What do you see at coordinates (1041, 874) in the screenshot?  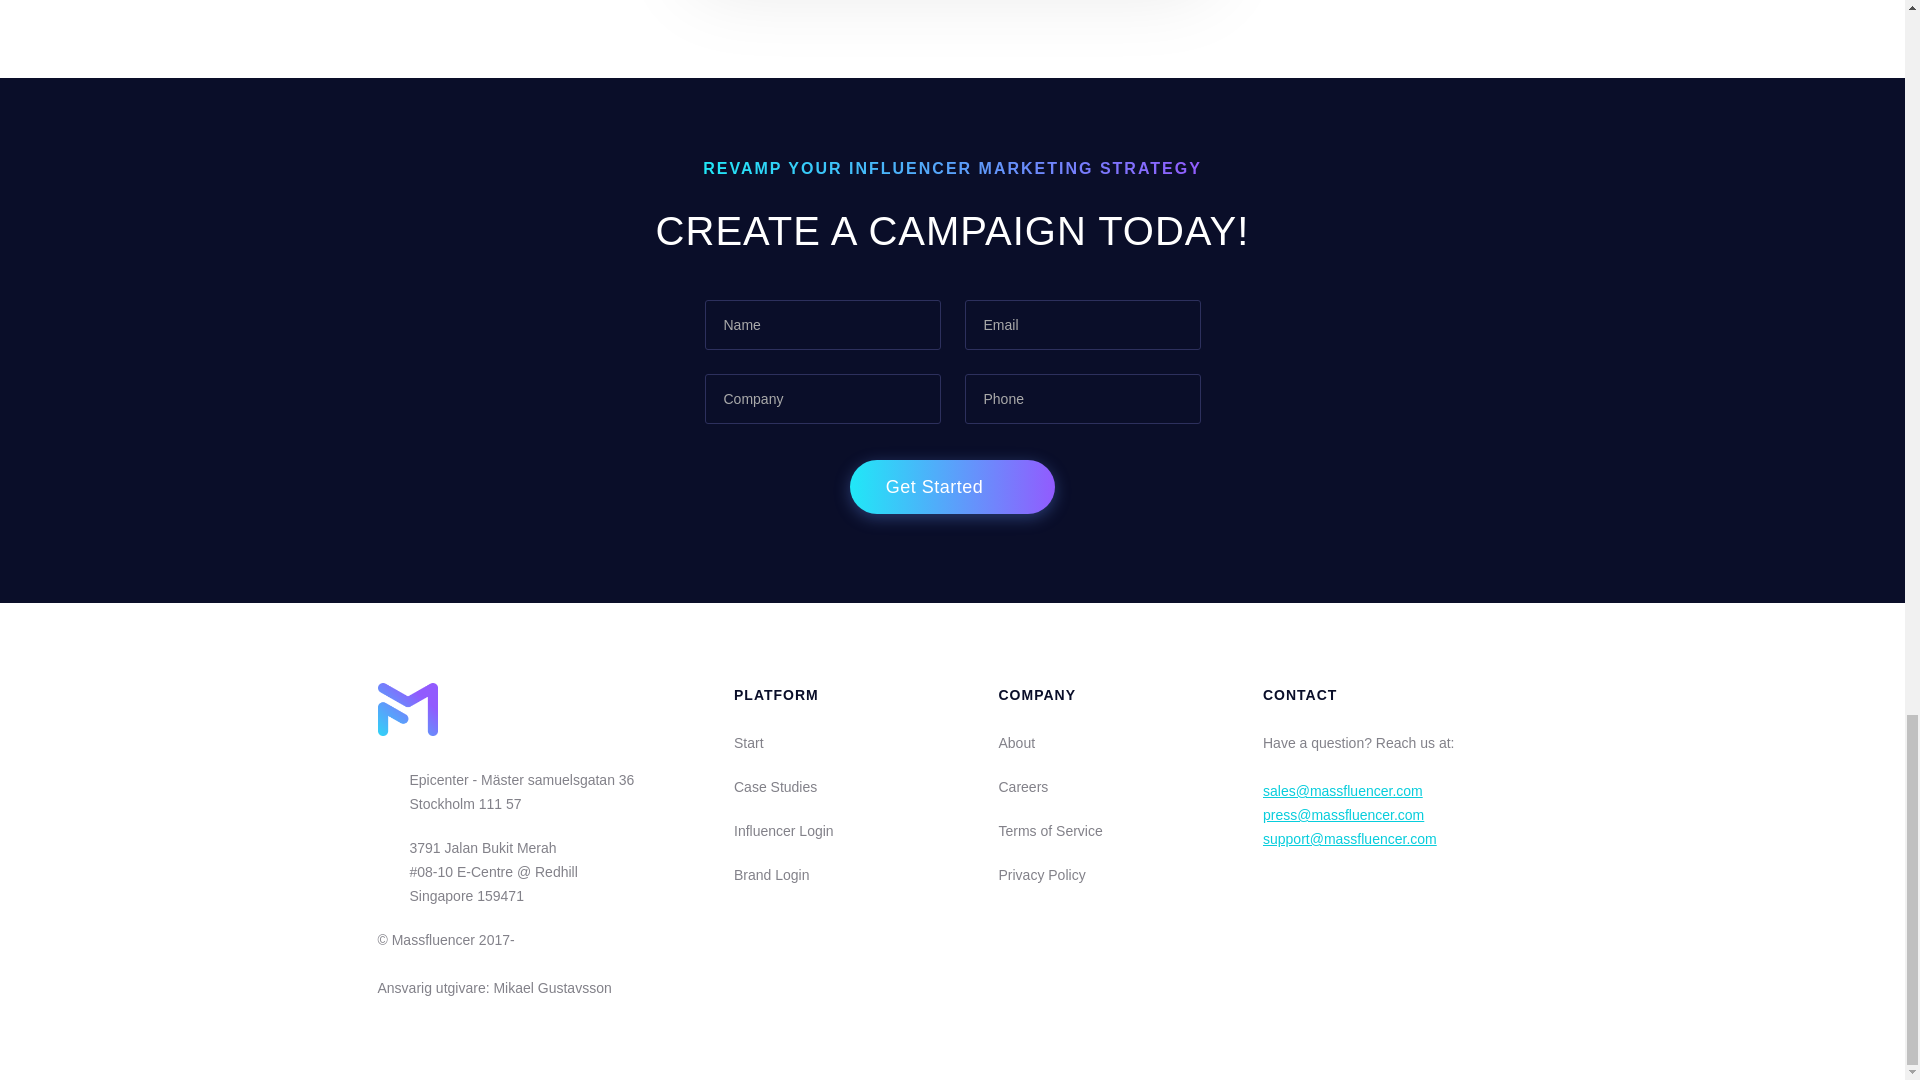 I see `Privacy Policy` at bounding box center [1041, 874].